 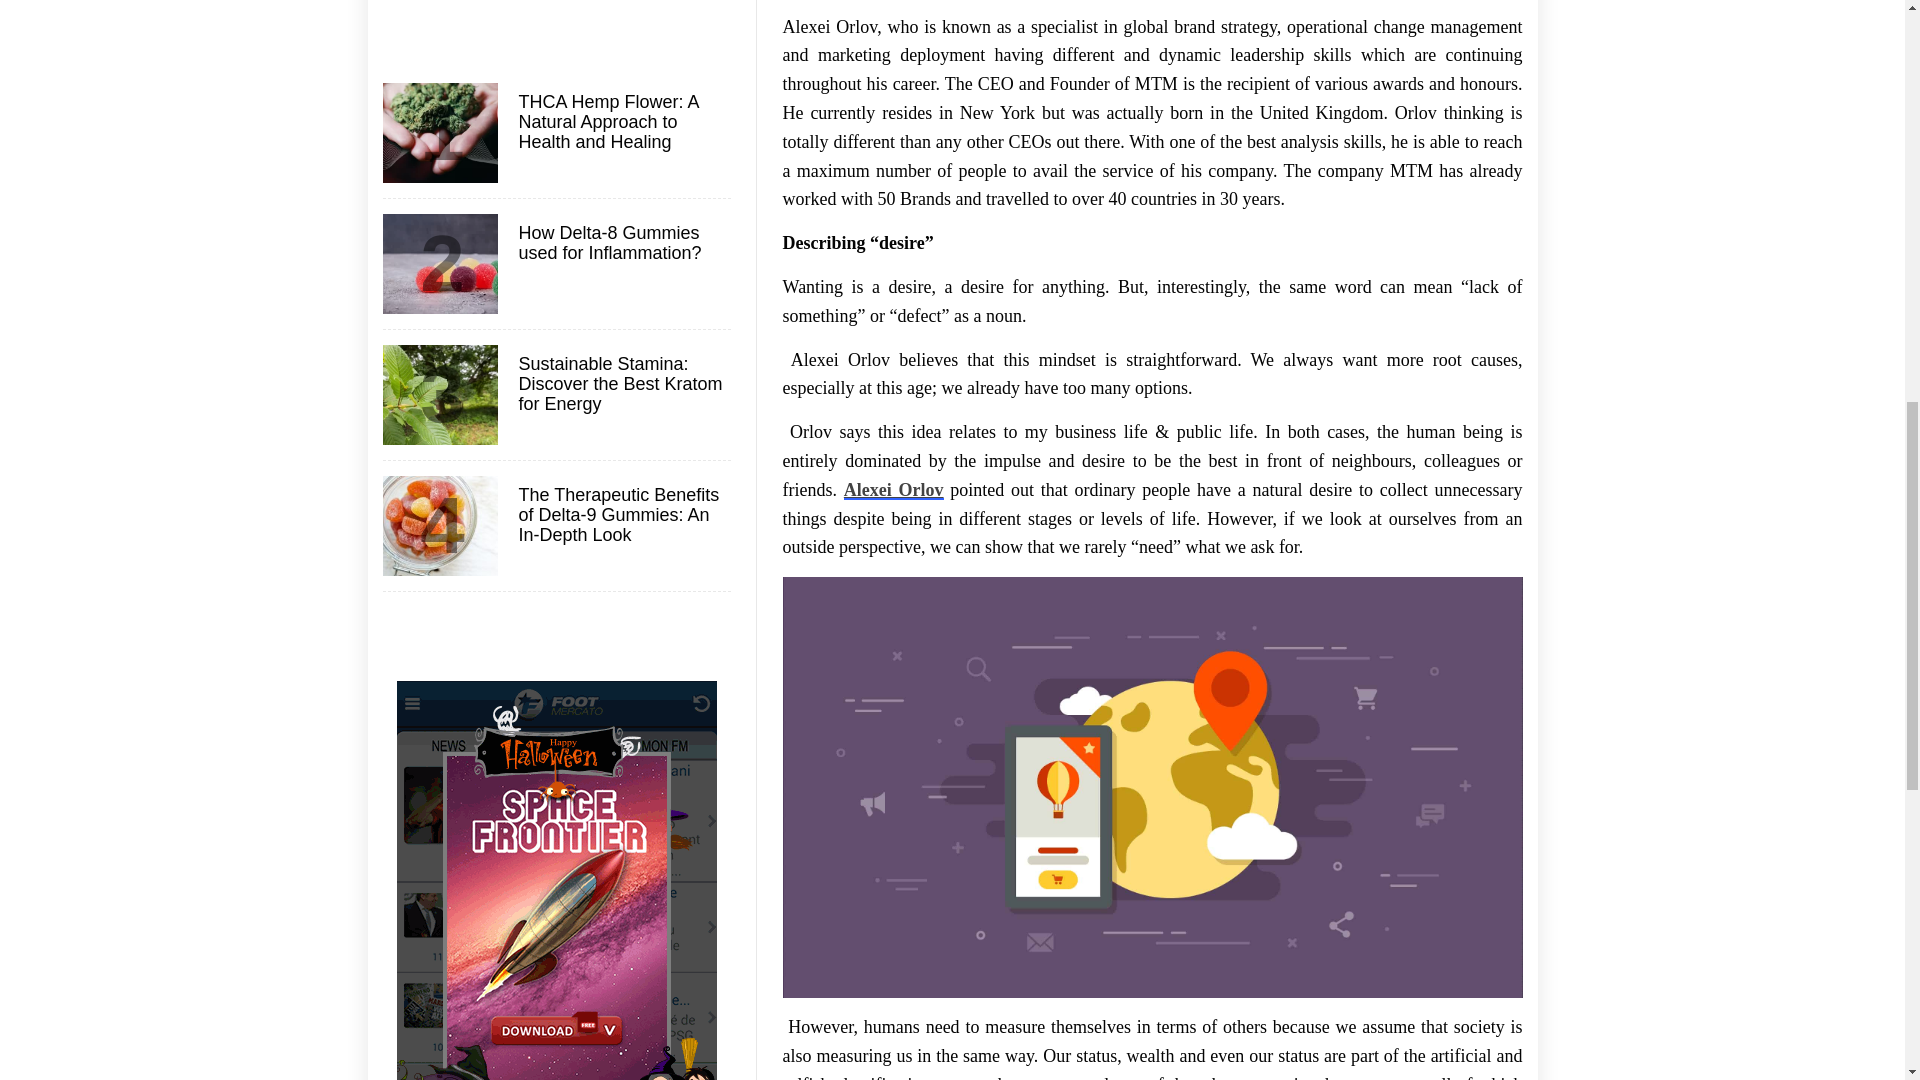 What do you see at coordinates (622, 243) in the screenshot?
I see `How Delta-8 Gummies used for Inflammation?` at bounding box center [622, 243].